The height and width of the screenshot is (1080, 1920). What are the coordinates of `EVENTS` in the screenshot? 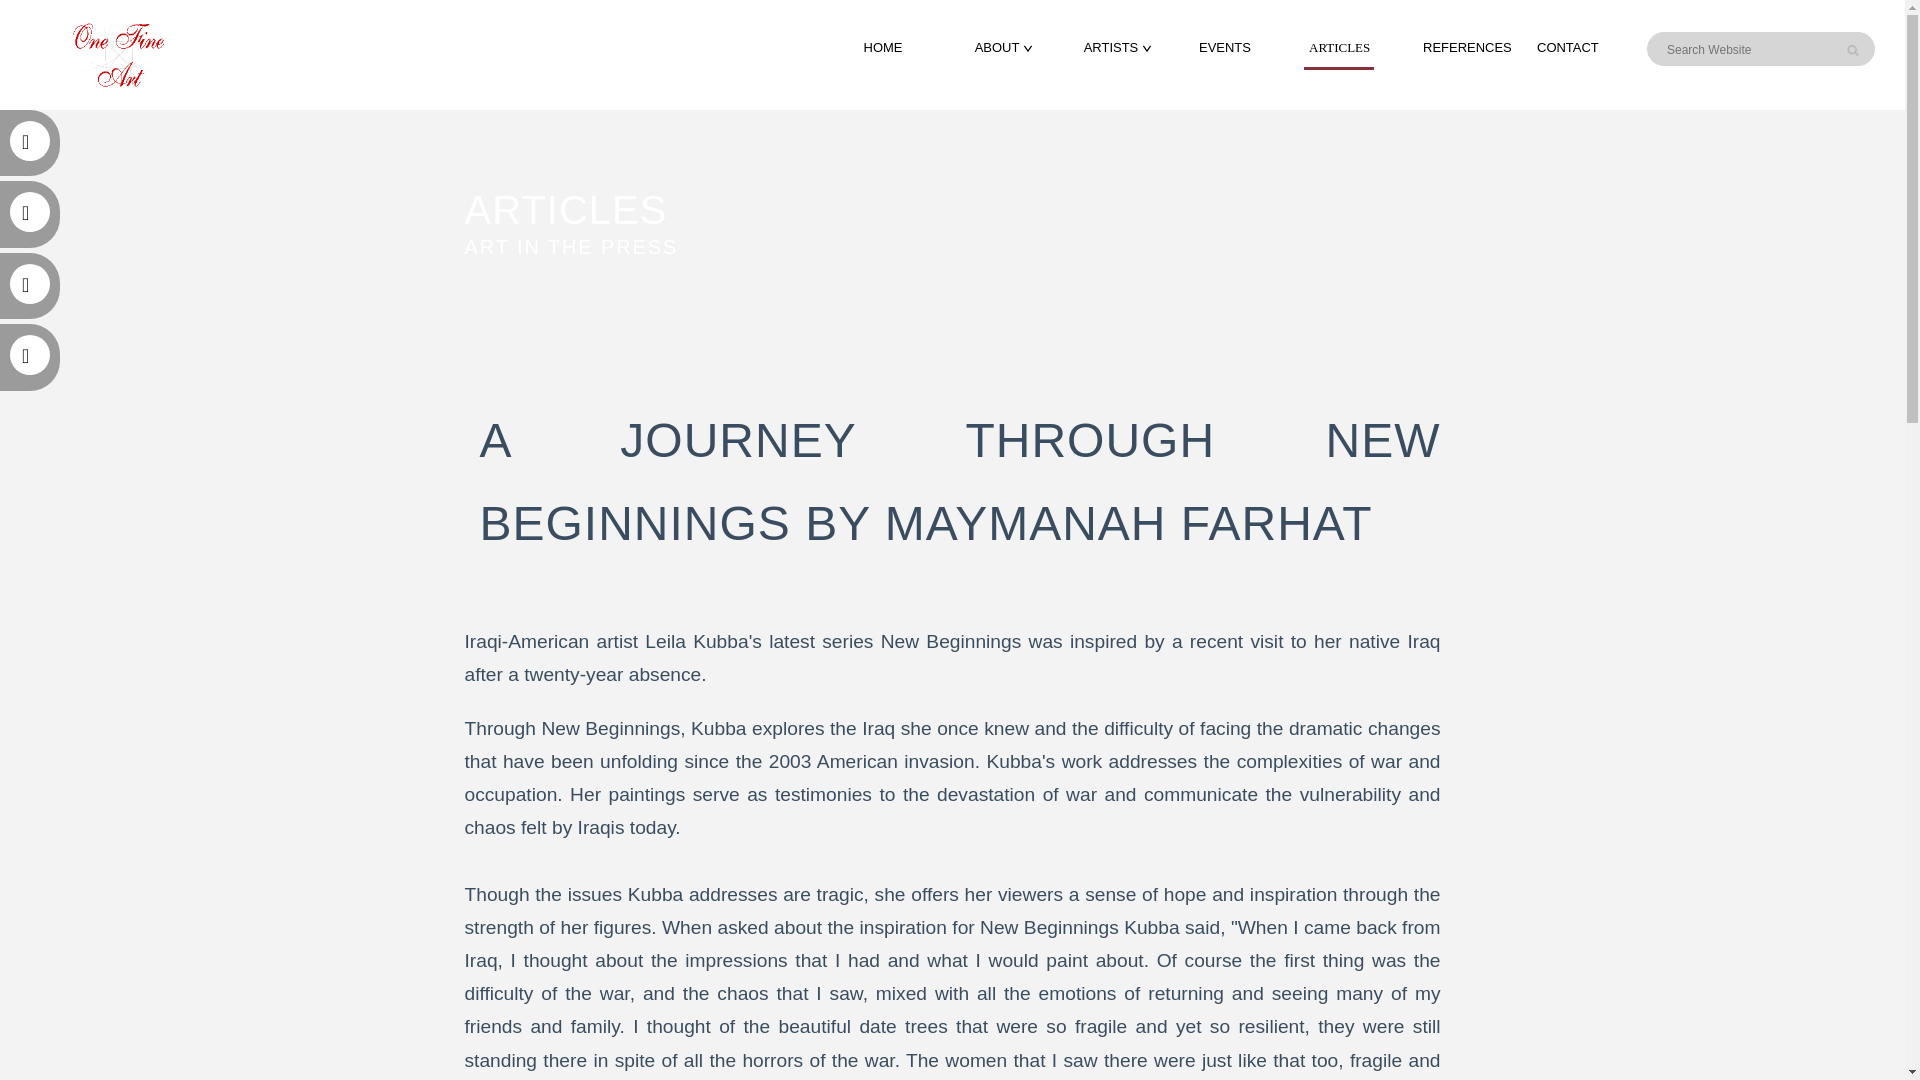 It's located at (1224, 47).